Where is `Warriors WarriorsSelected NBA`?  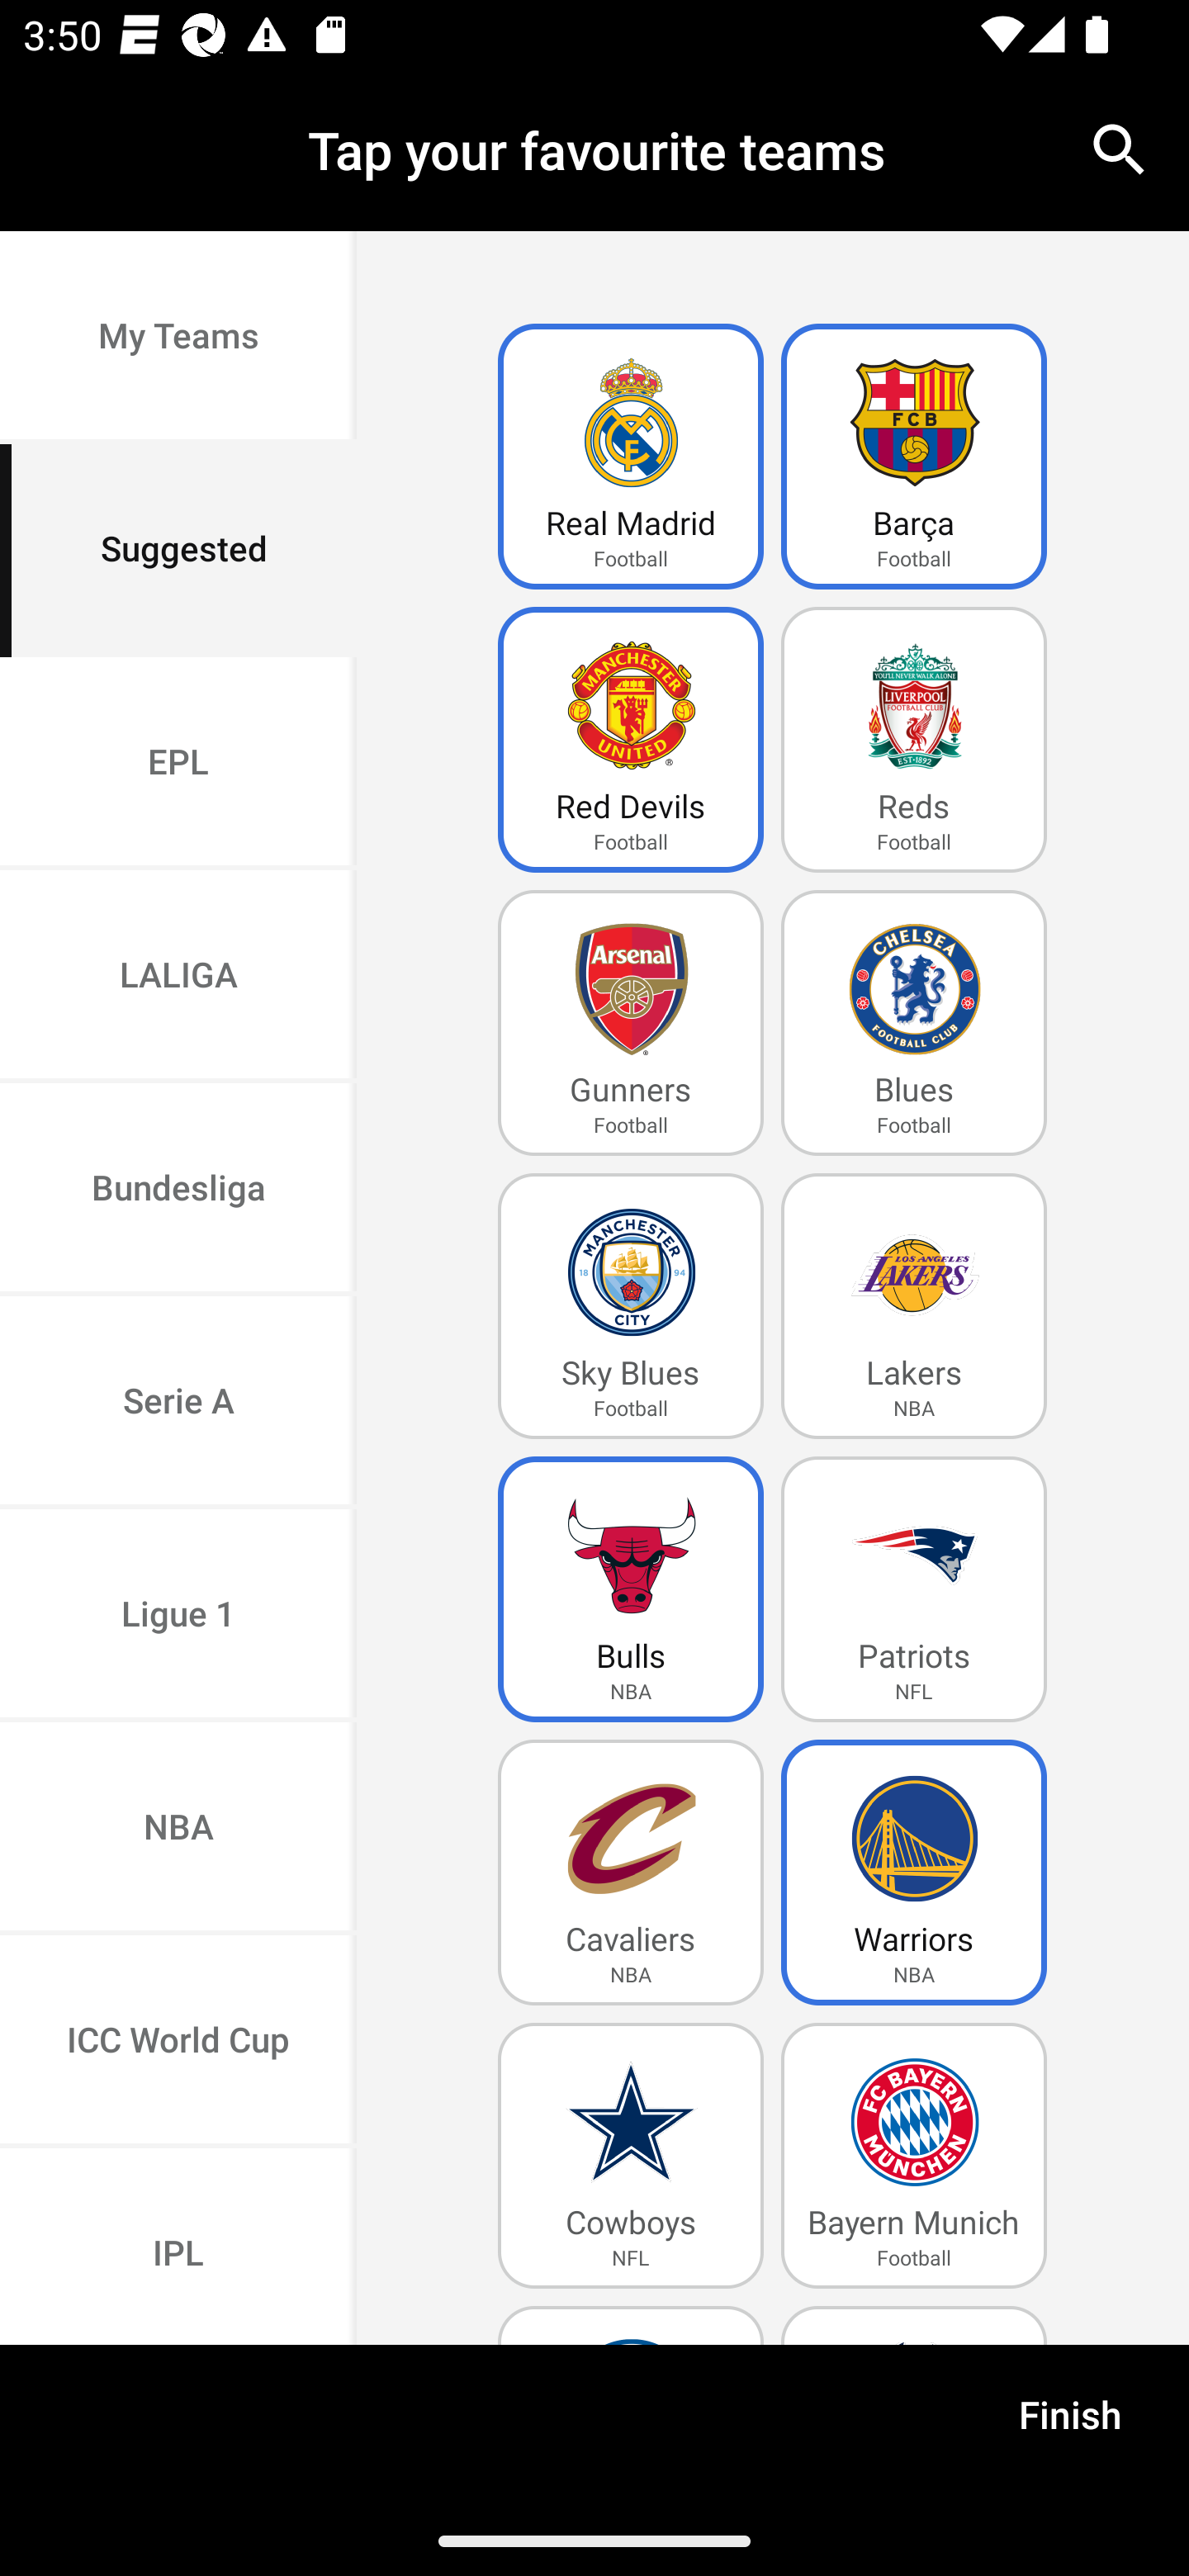 Warriors WarriorsSelected NBA is located at coordinates (914, 1873).